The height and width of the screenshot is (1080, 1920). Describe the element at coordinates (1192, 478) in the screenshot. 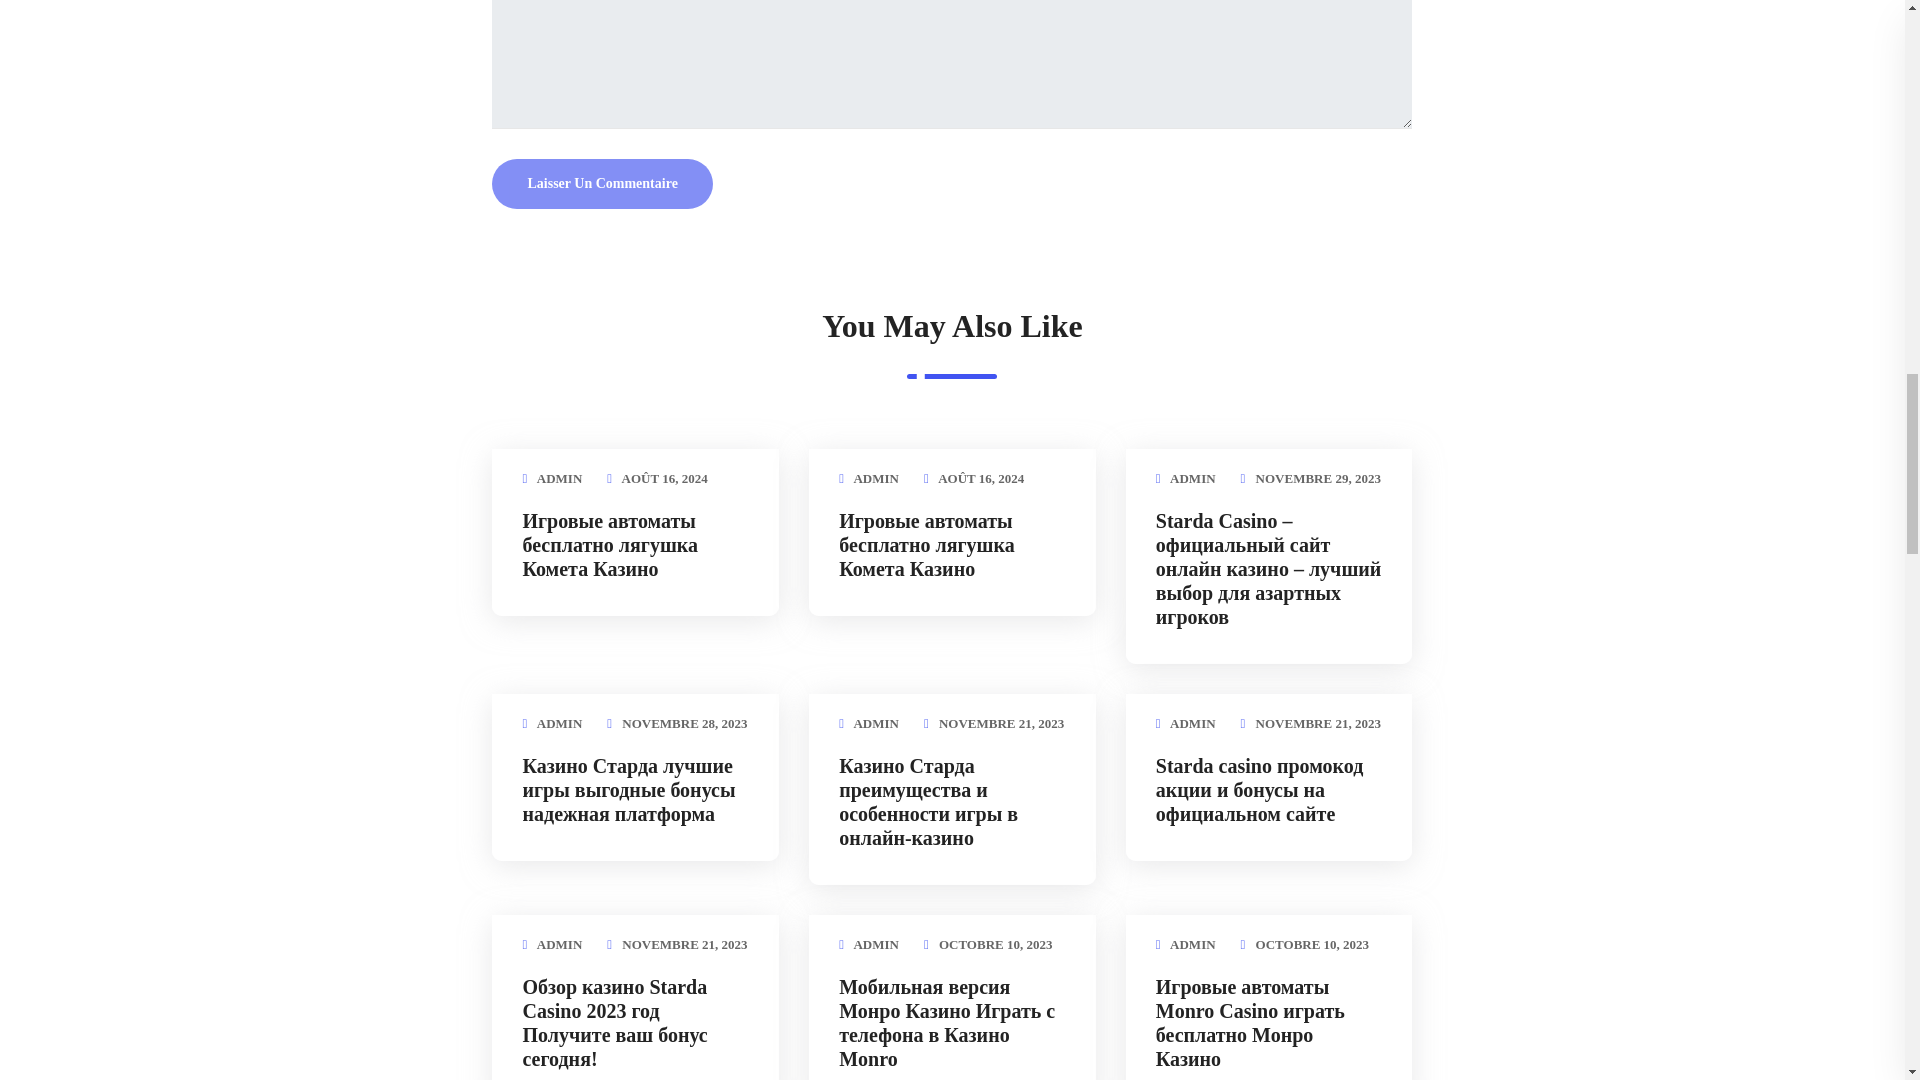

I see `ADMIN` at that location.